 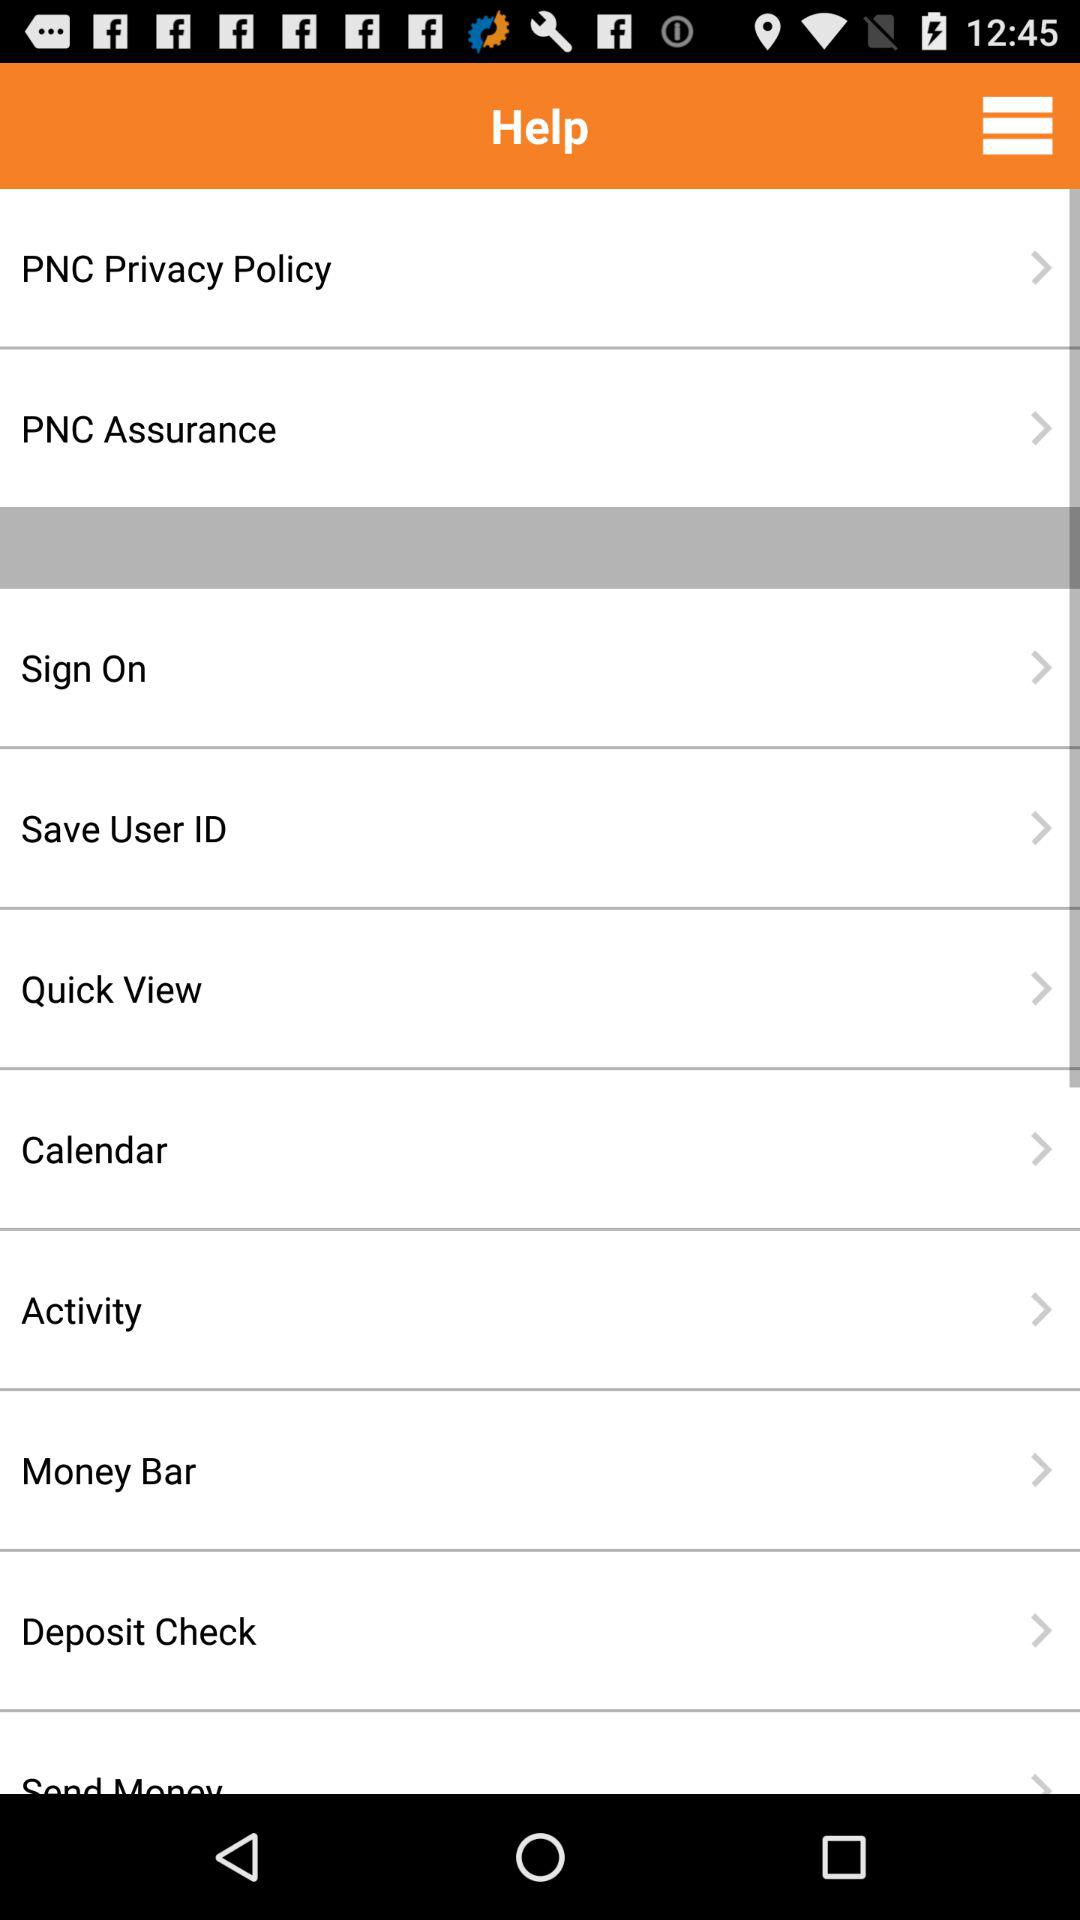 What do you see at coordinates (475, 428) in the screenshot?
I see `open pnc assurance icon` at bounding box center [475, 428].